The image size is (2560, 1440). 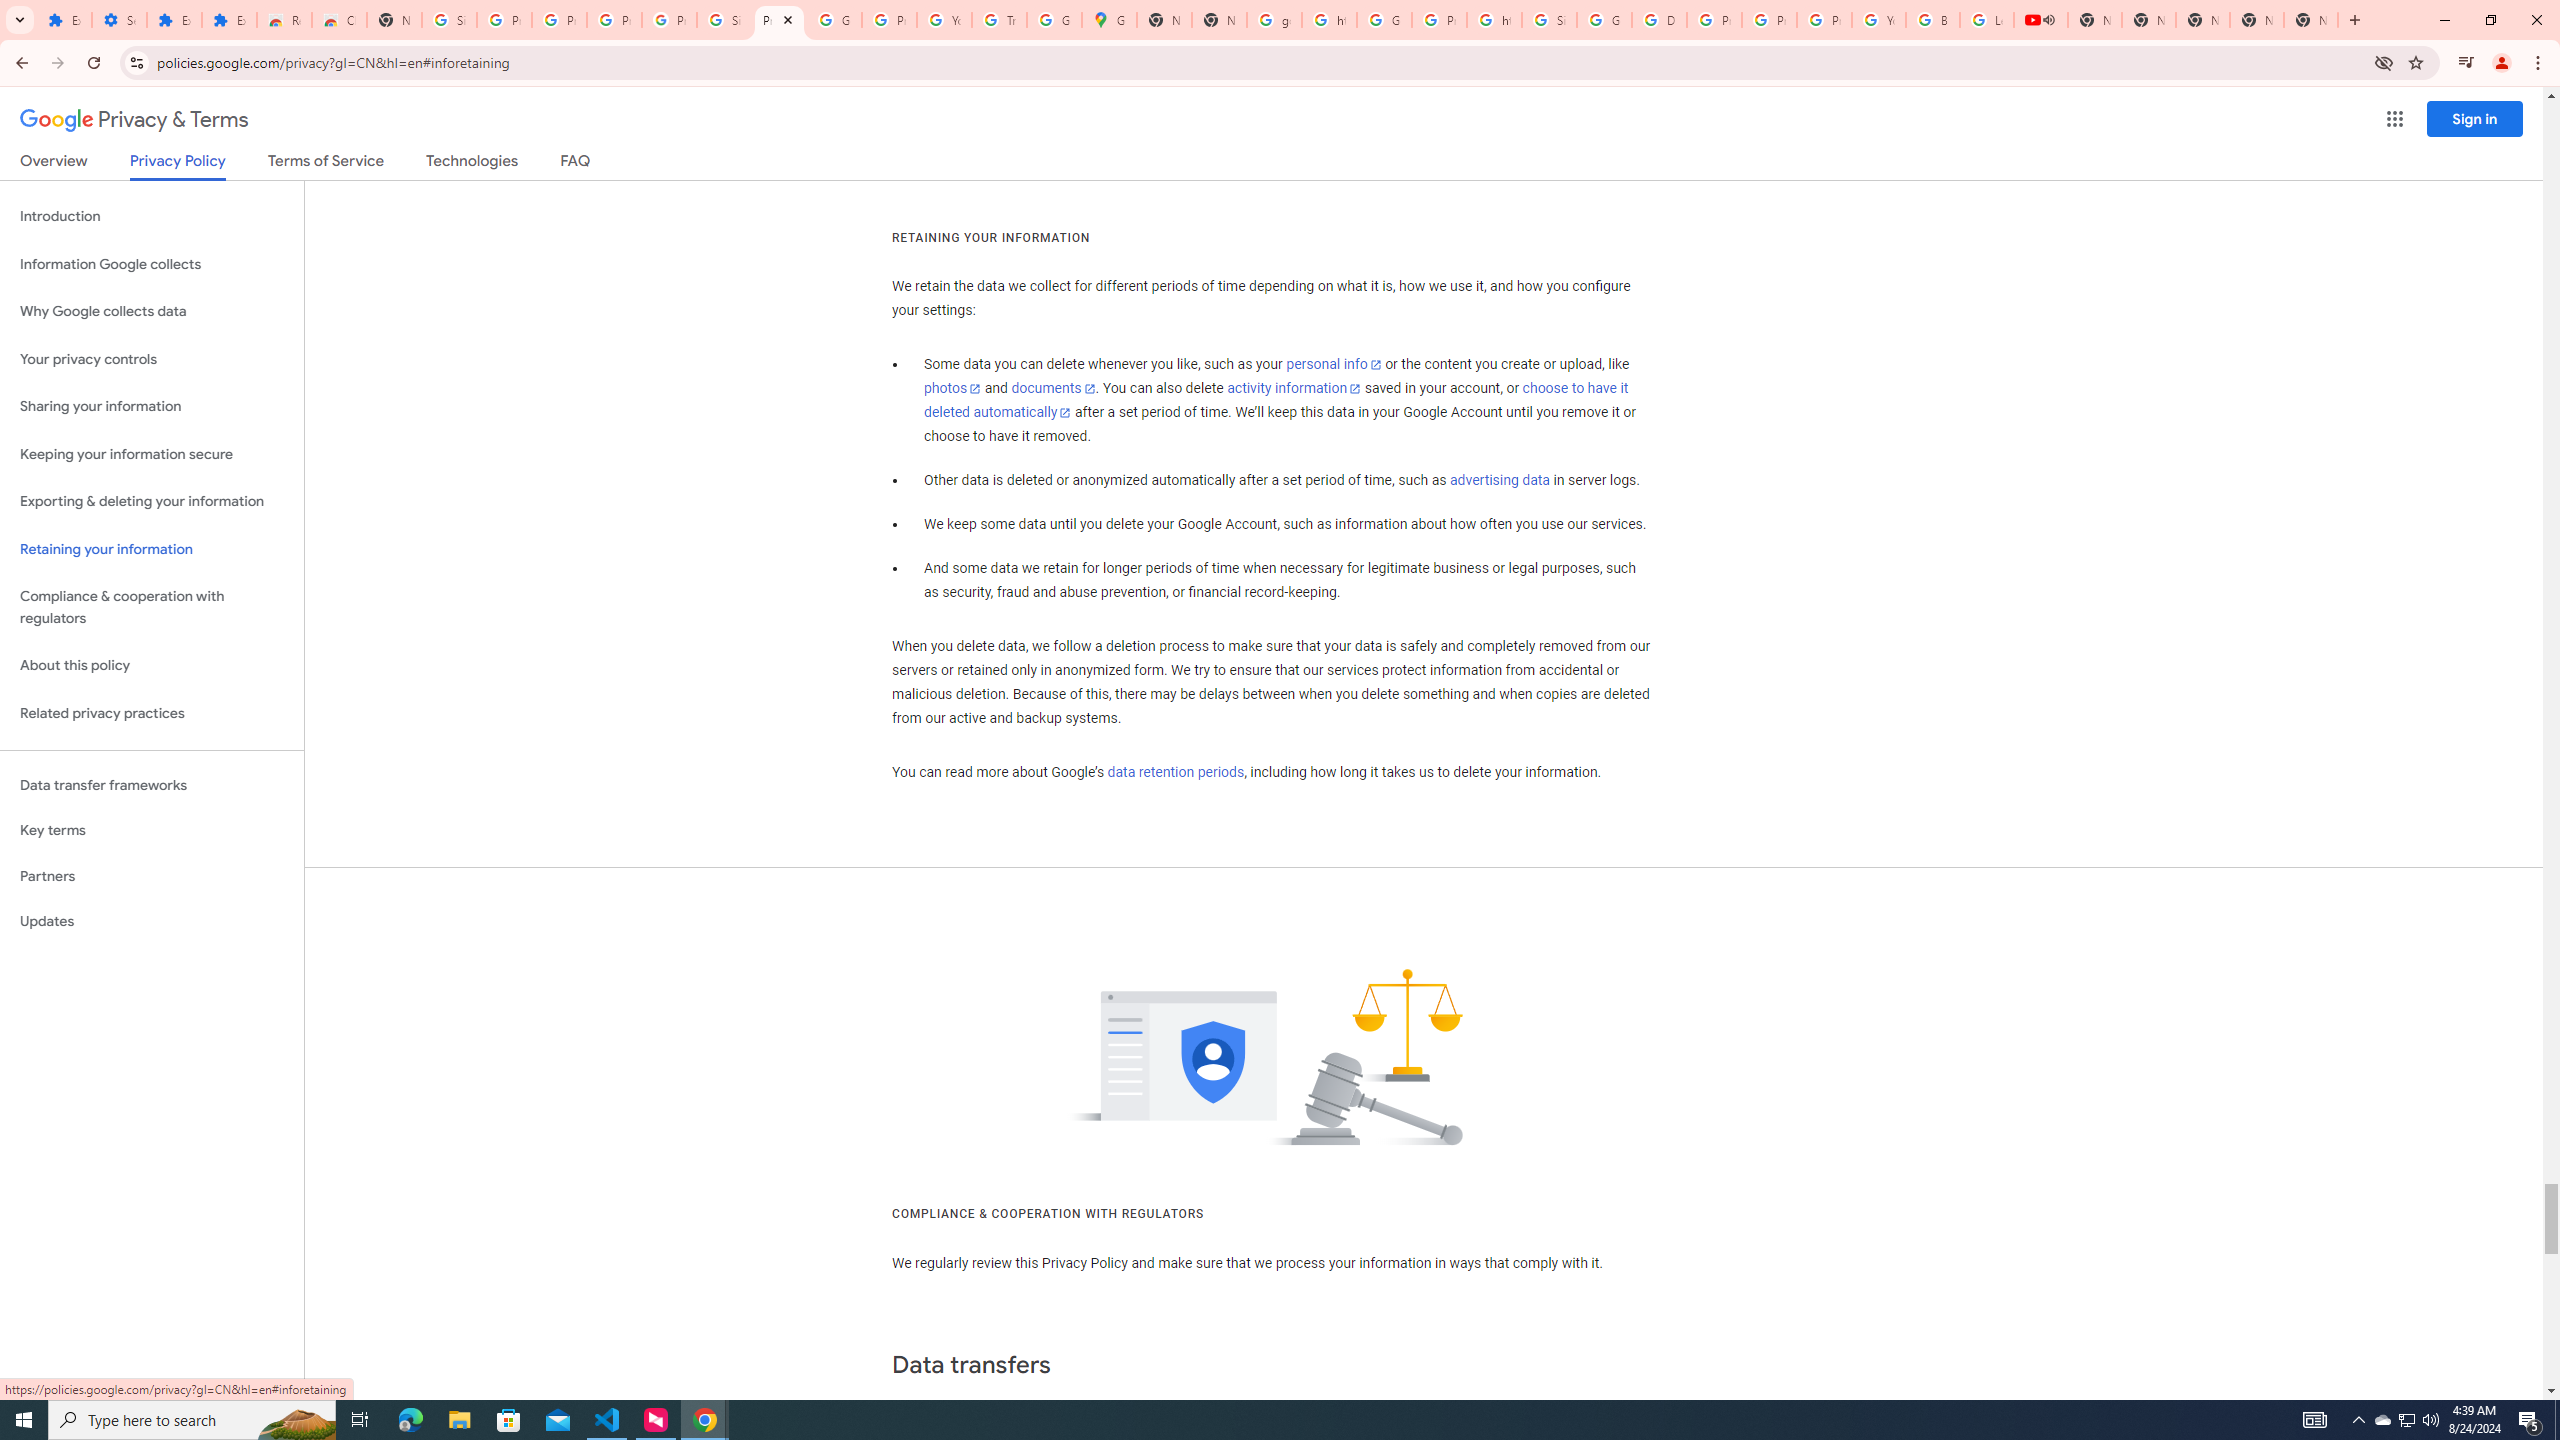 I want to click on About this policy, so click(x=152, y=666).